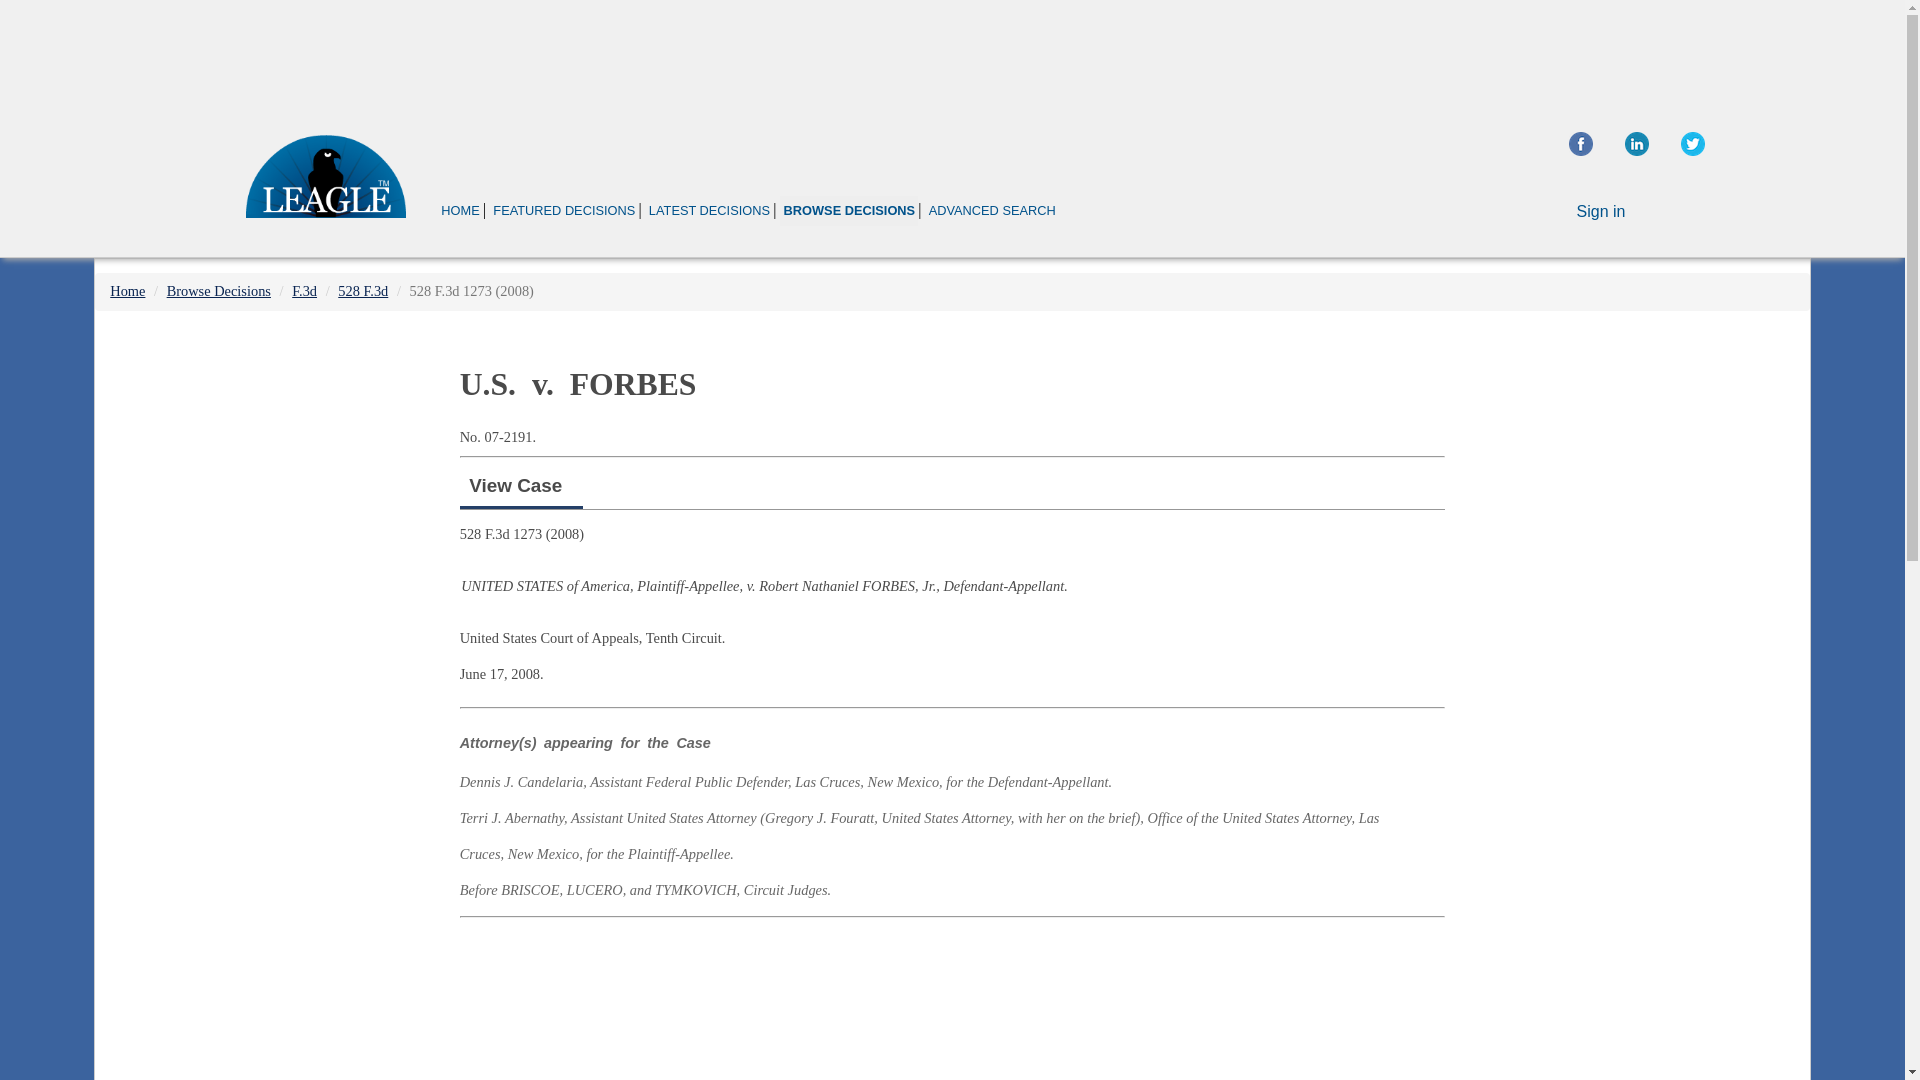 The width and height of the screenshot is (1920, 1080). I want to click on FEATURED DECISIONS, so click(563, 210).